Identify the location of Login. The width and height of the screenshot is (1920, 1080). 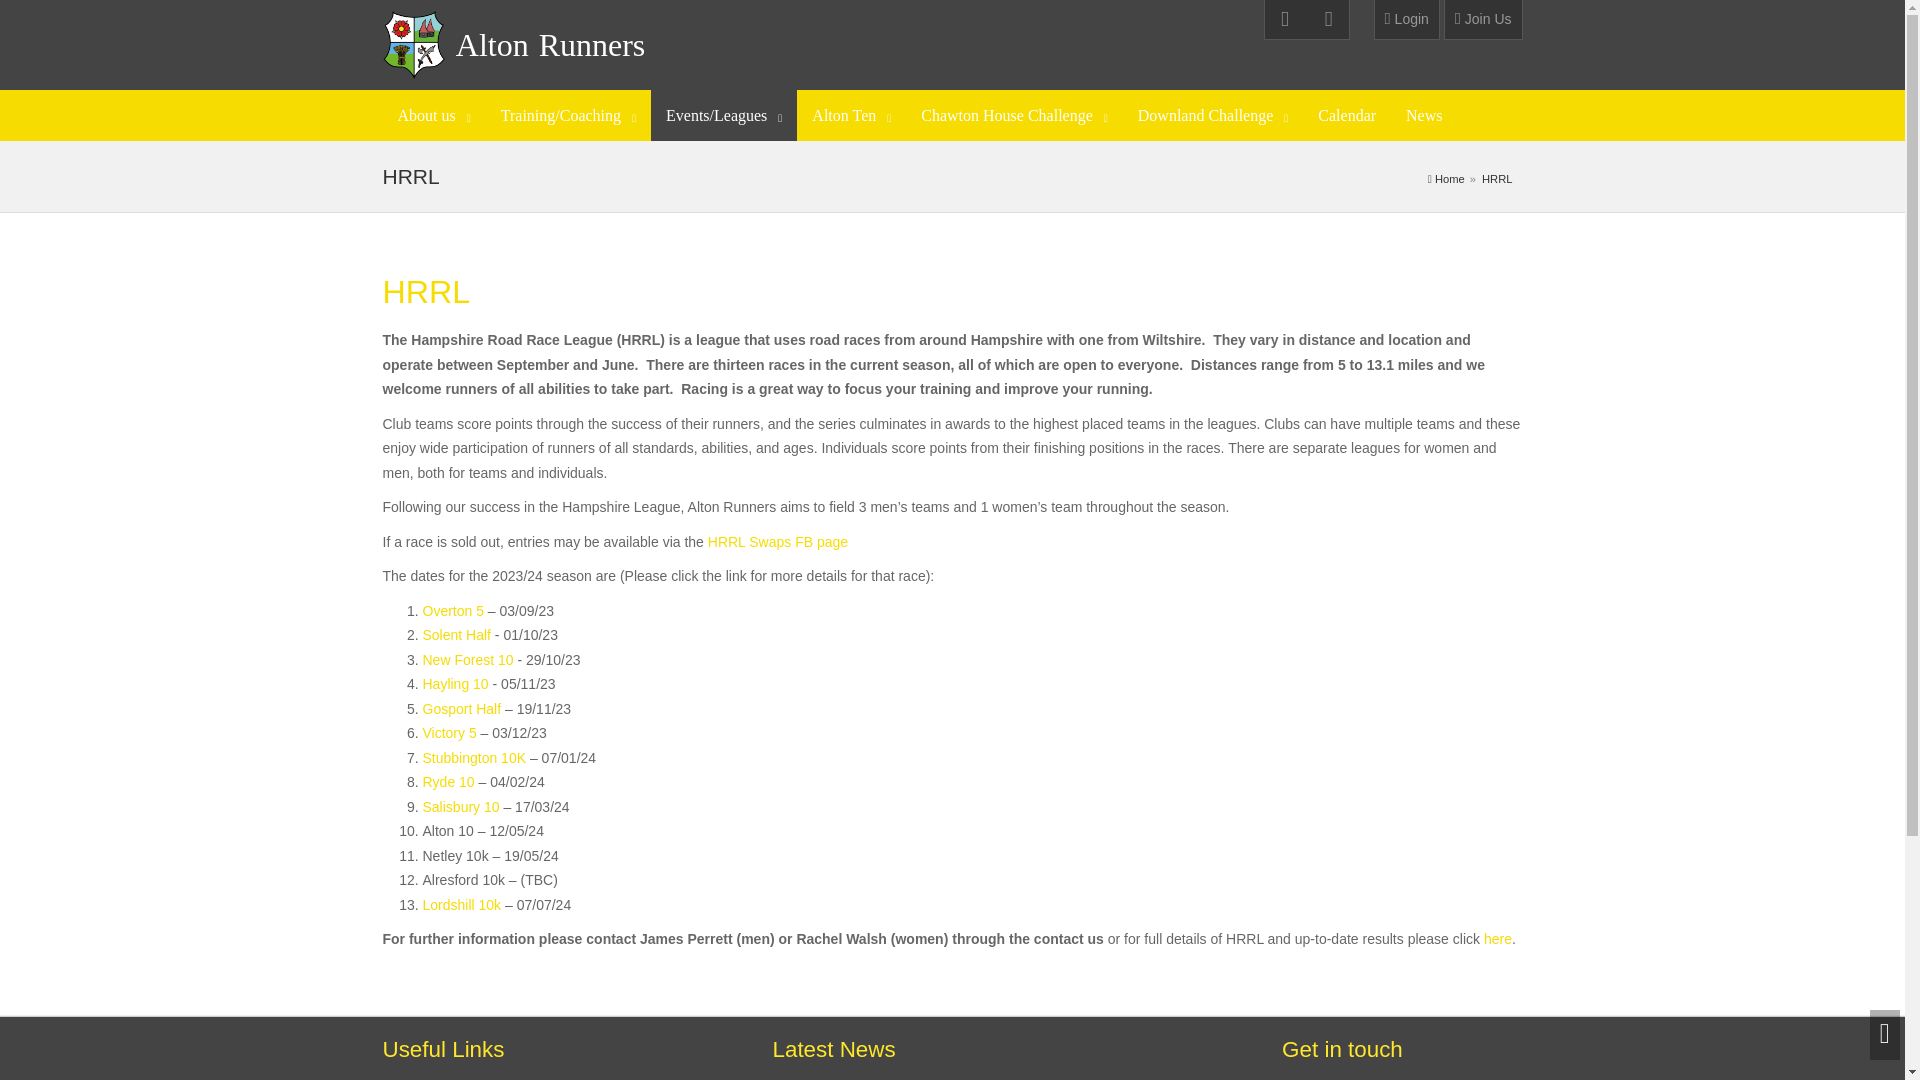
(1407, 20).